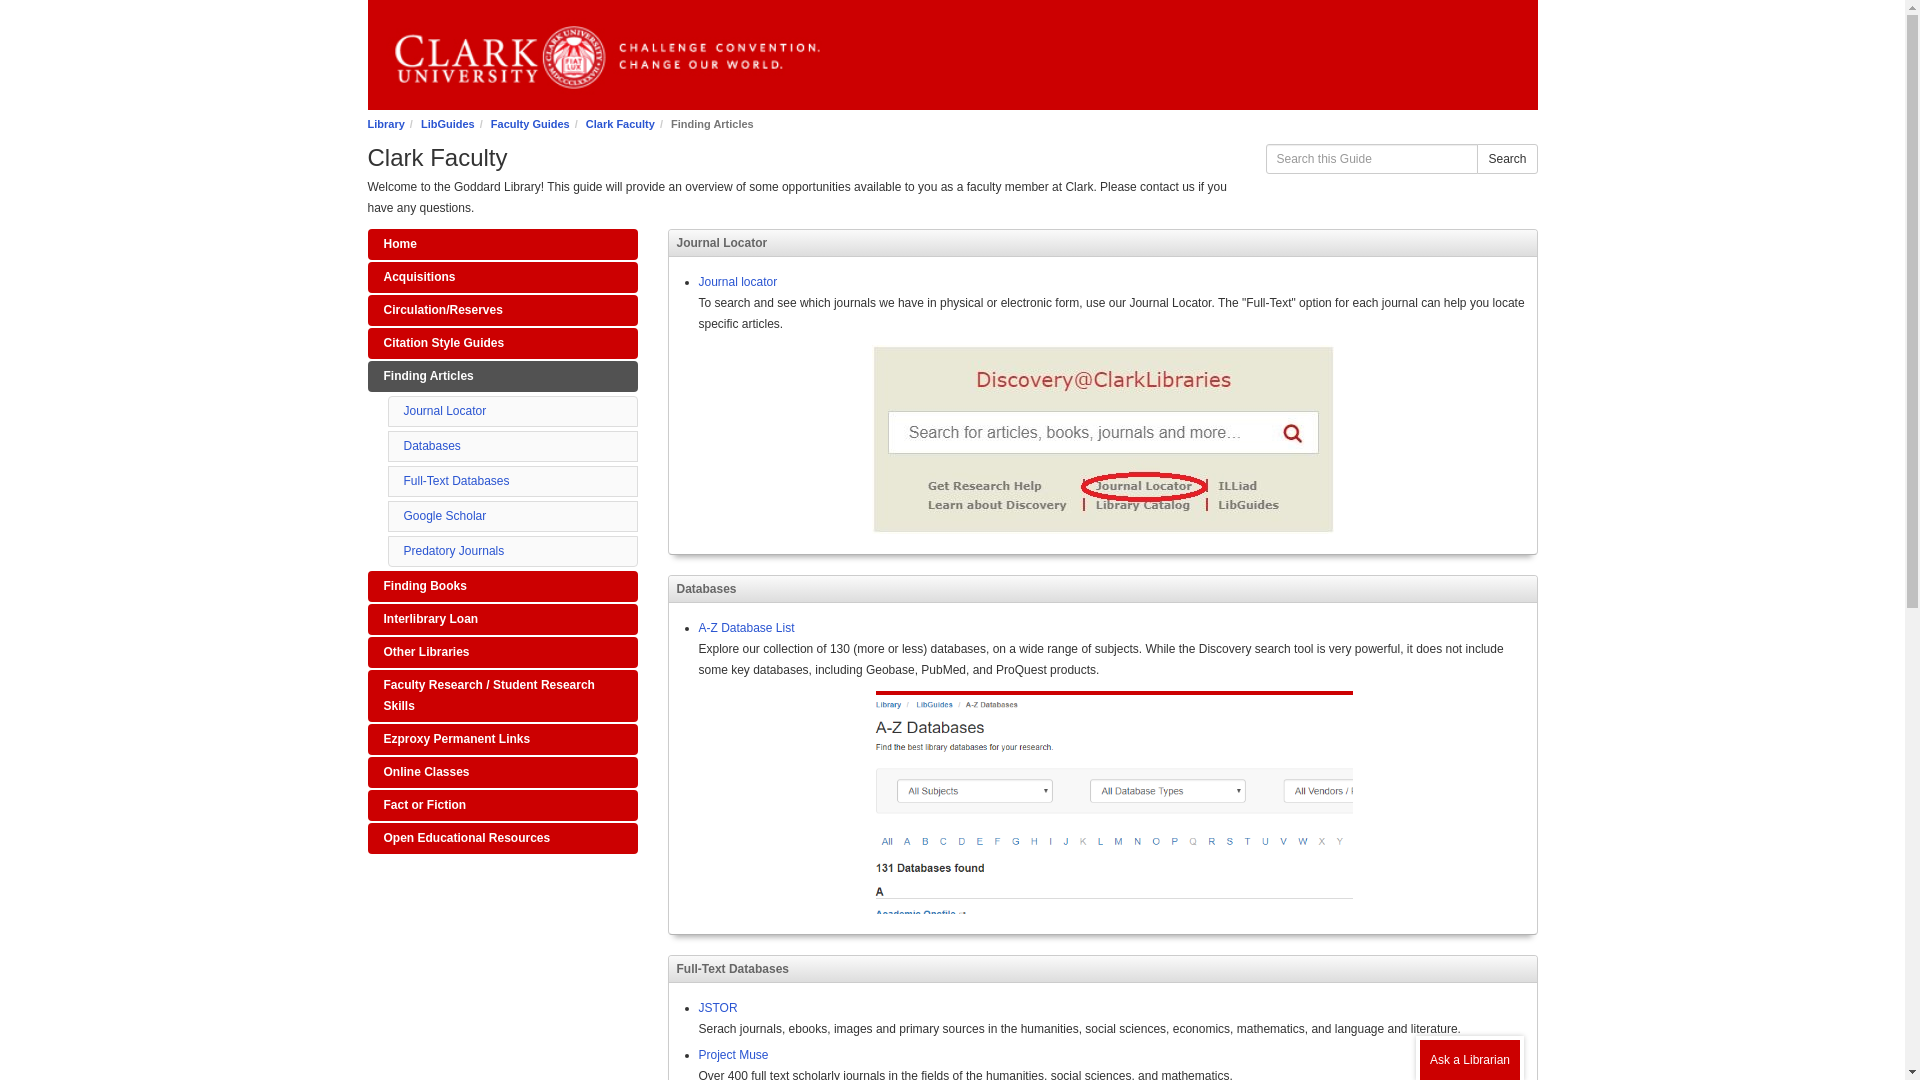 This screenshot has height=1080, width=1920. I want to click on Library, so click(386, 123).